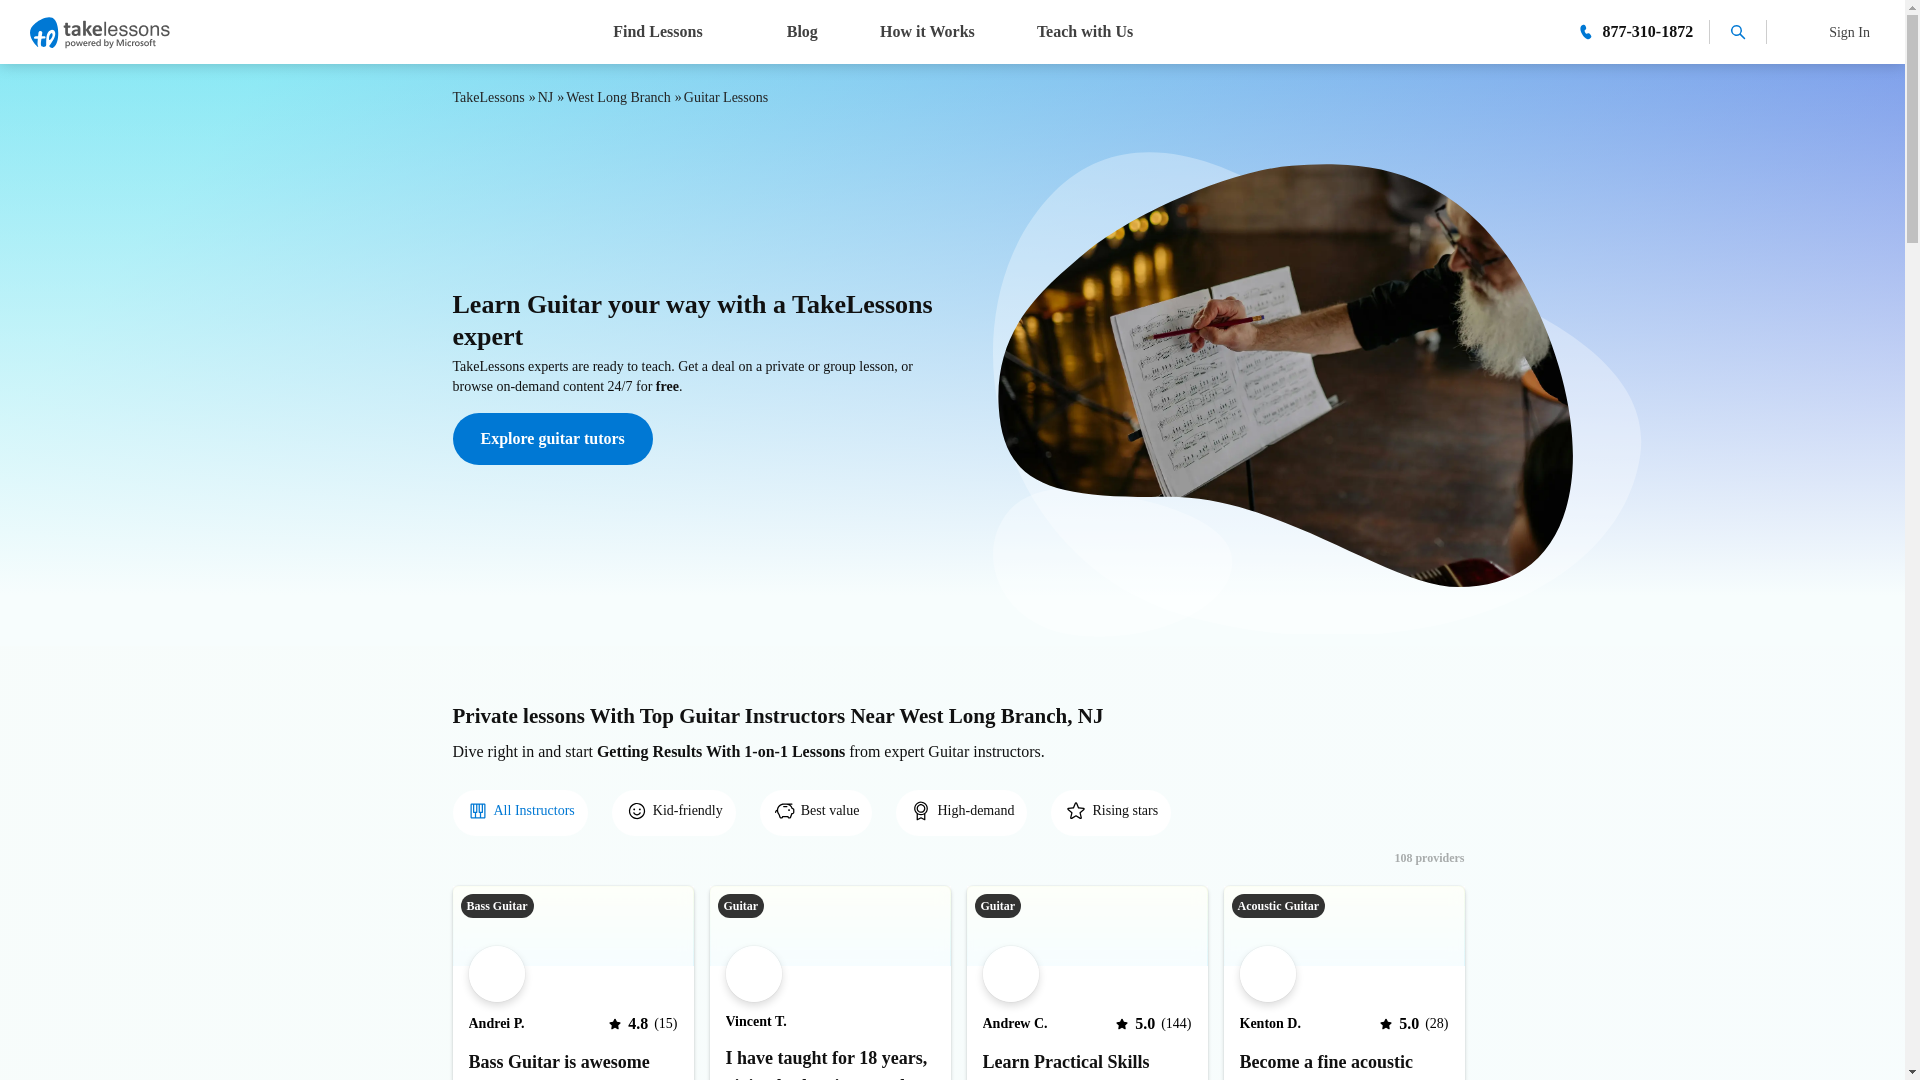 The image size is (1920, 1080). What do you see at coordinates (1014, 1024) in the screenshot?
I see `Andrew C.` at bounding box center [1014, 1024].